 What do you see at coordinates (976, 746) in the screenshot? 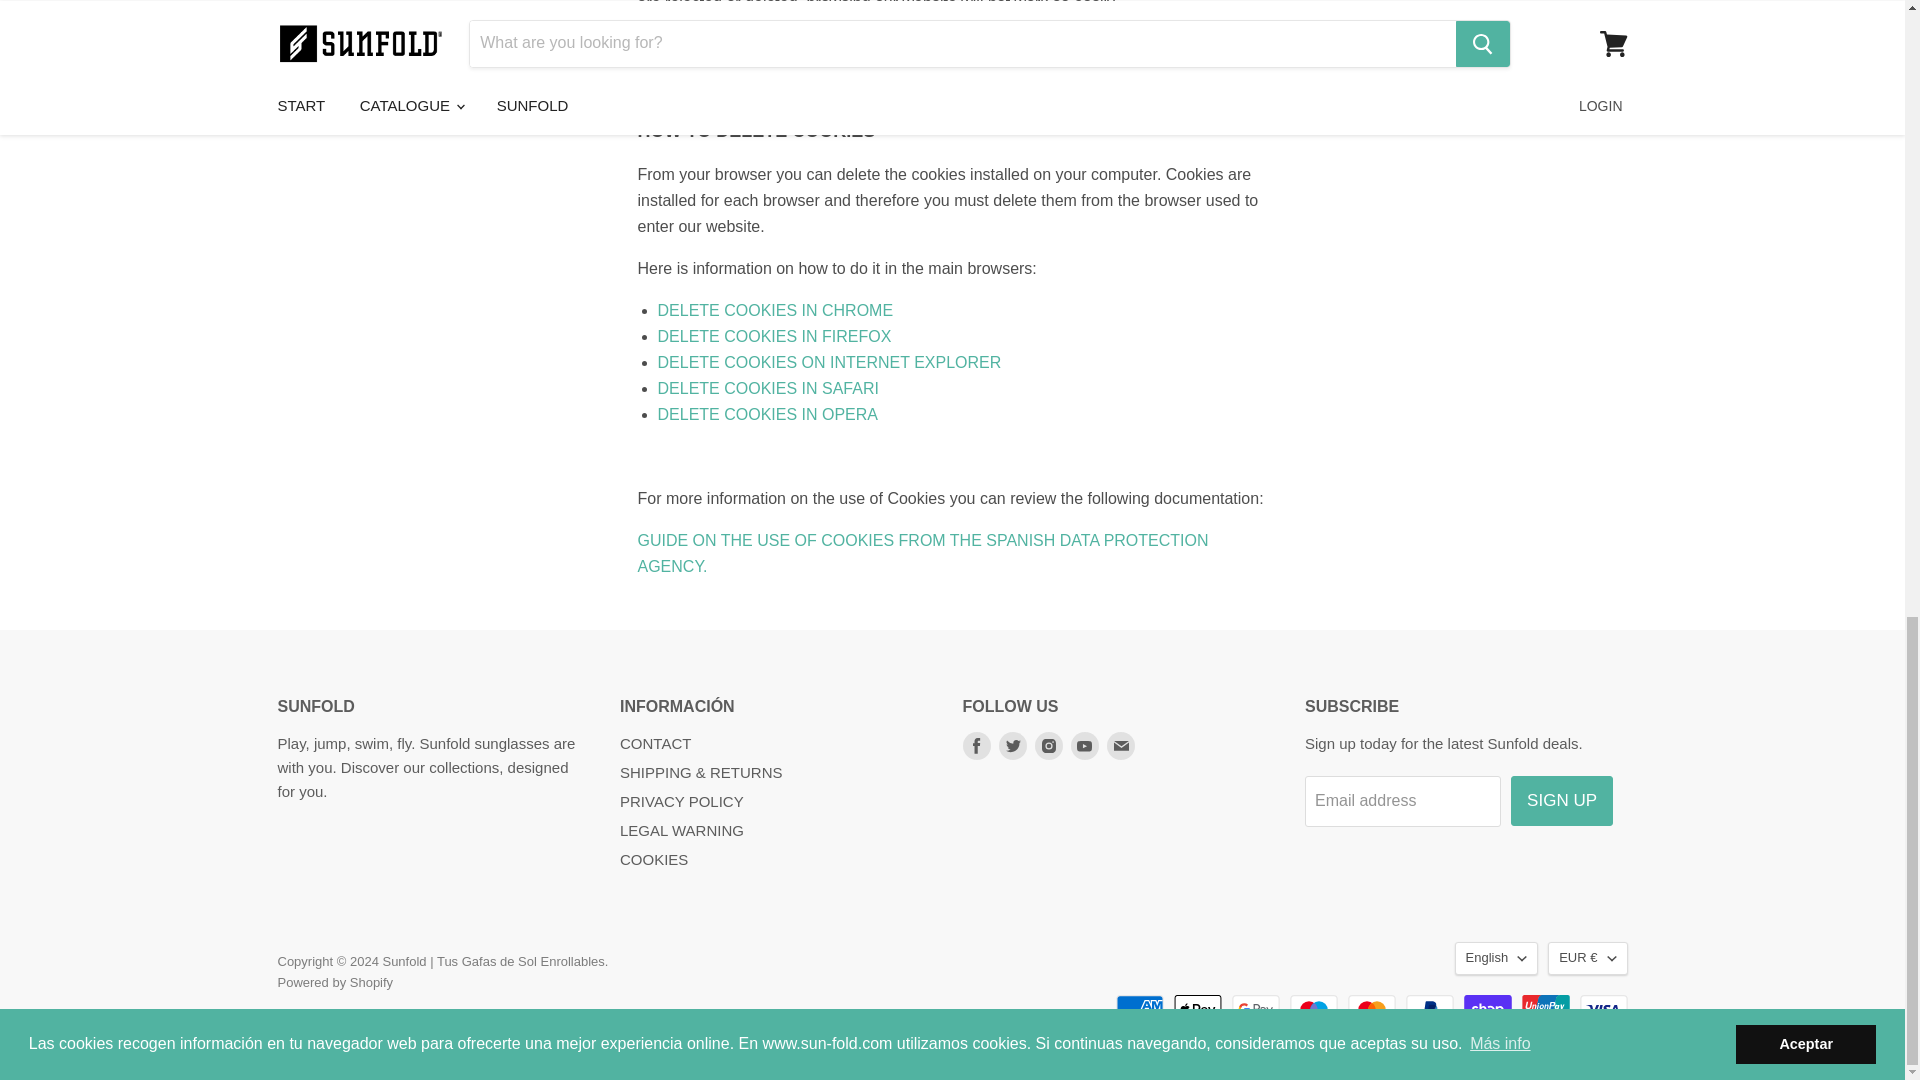
I see `Facebook` at bounding box center [976, 746].